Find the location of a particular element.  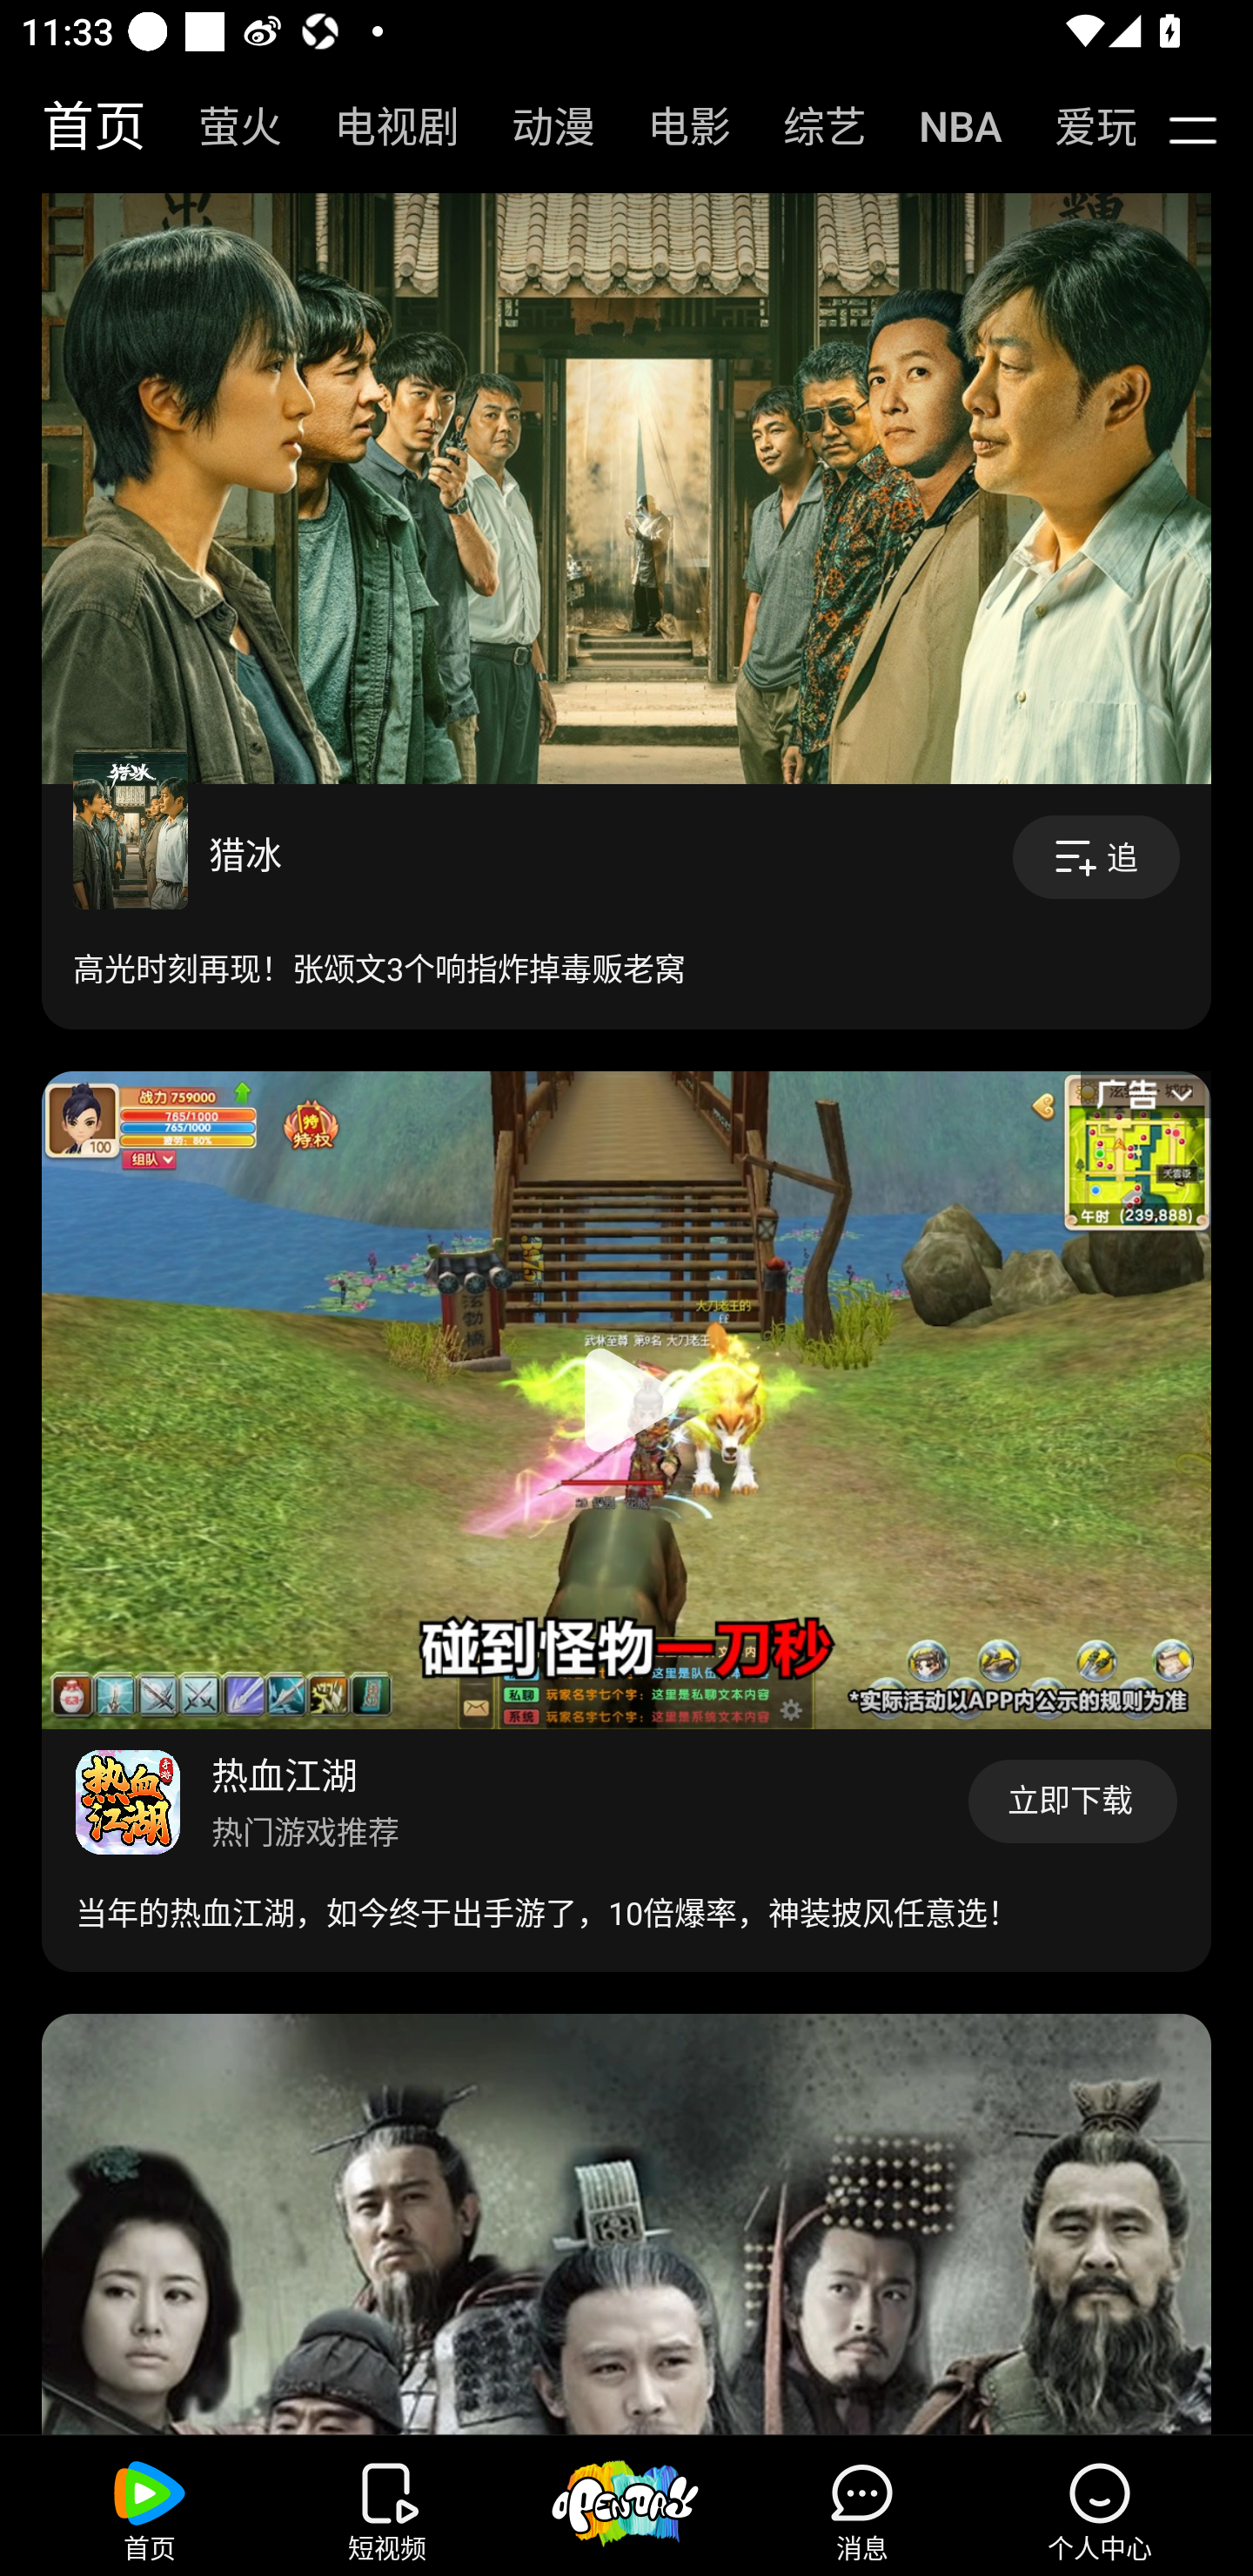

the ad tag is located at coordinates (1145, 1107).